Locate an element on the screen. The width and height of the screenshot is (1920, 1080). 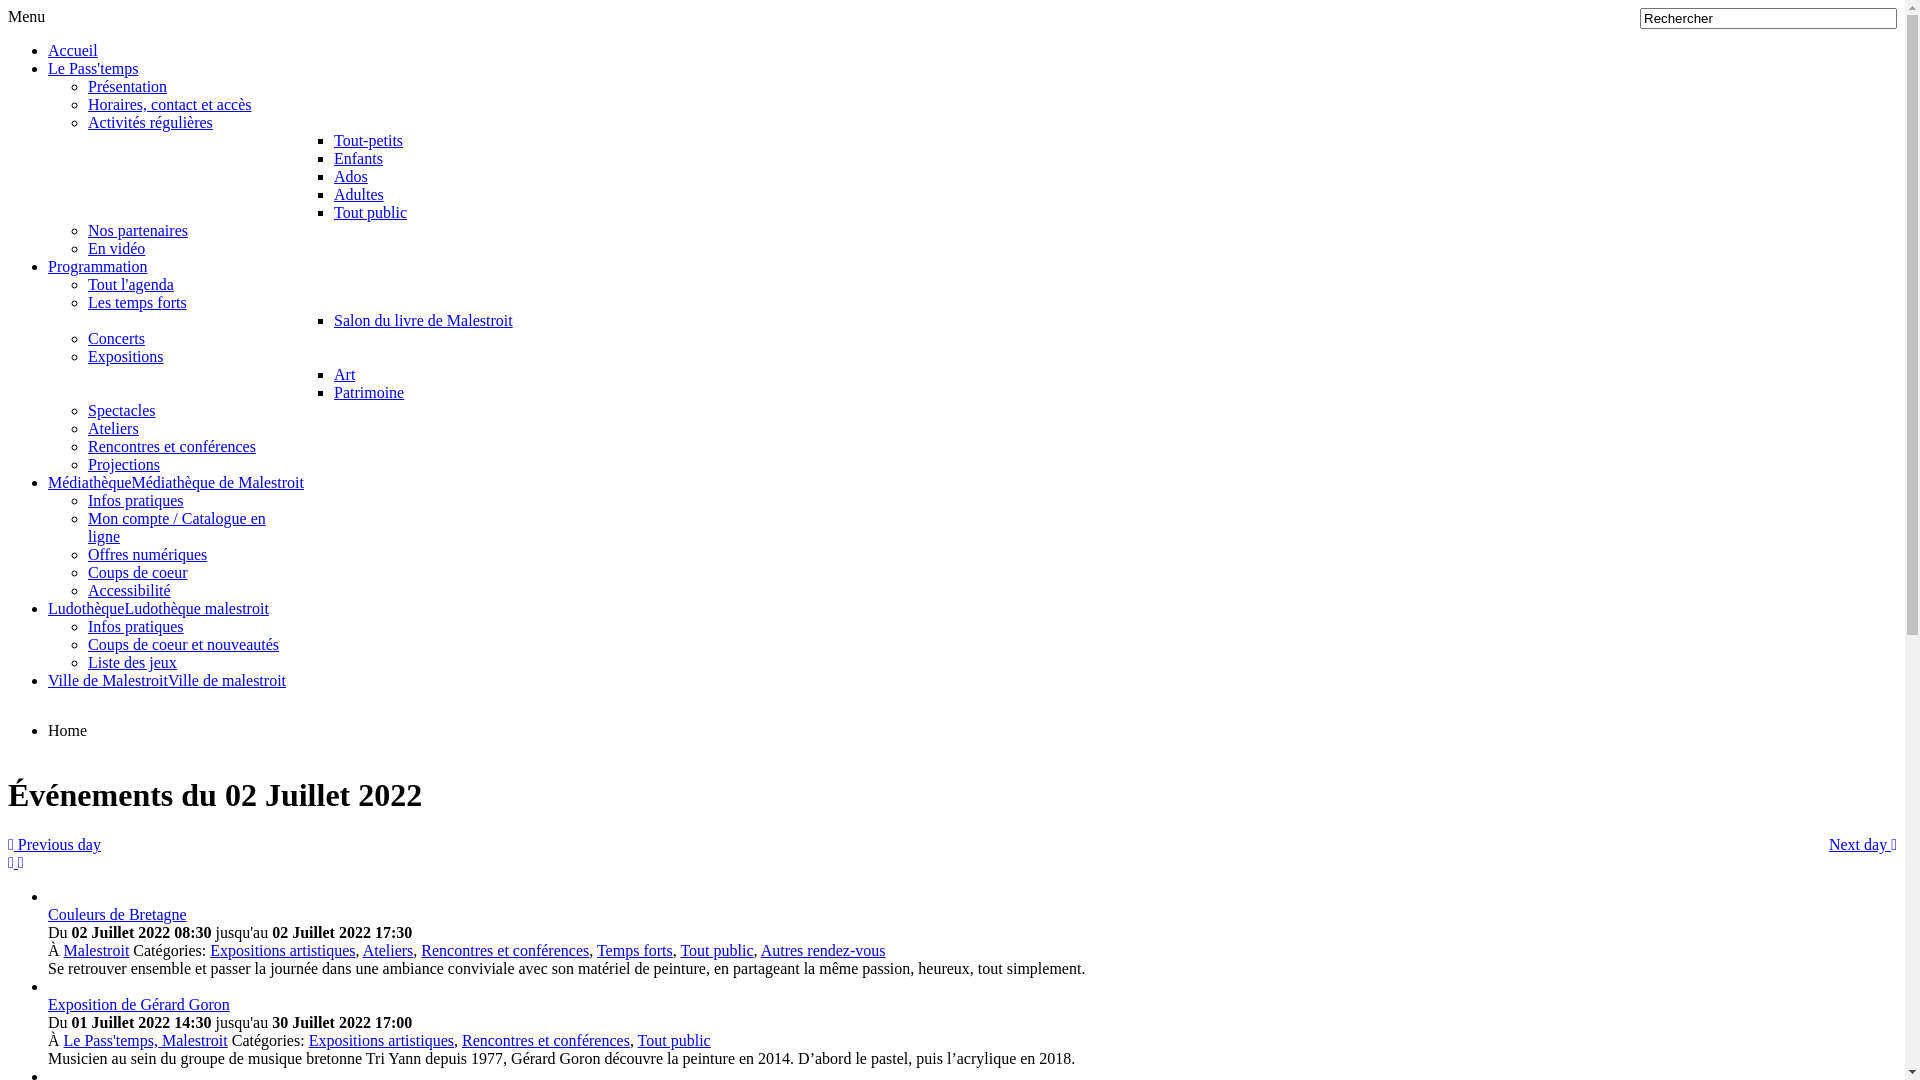
Patrimoine is located at coordinates (369, 392).